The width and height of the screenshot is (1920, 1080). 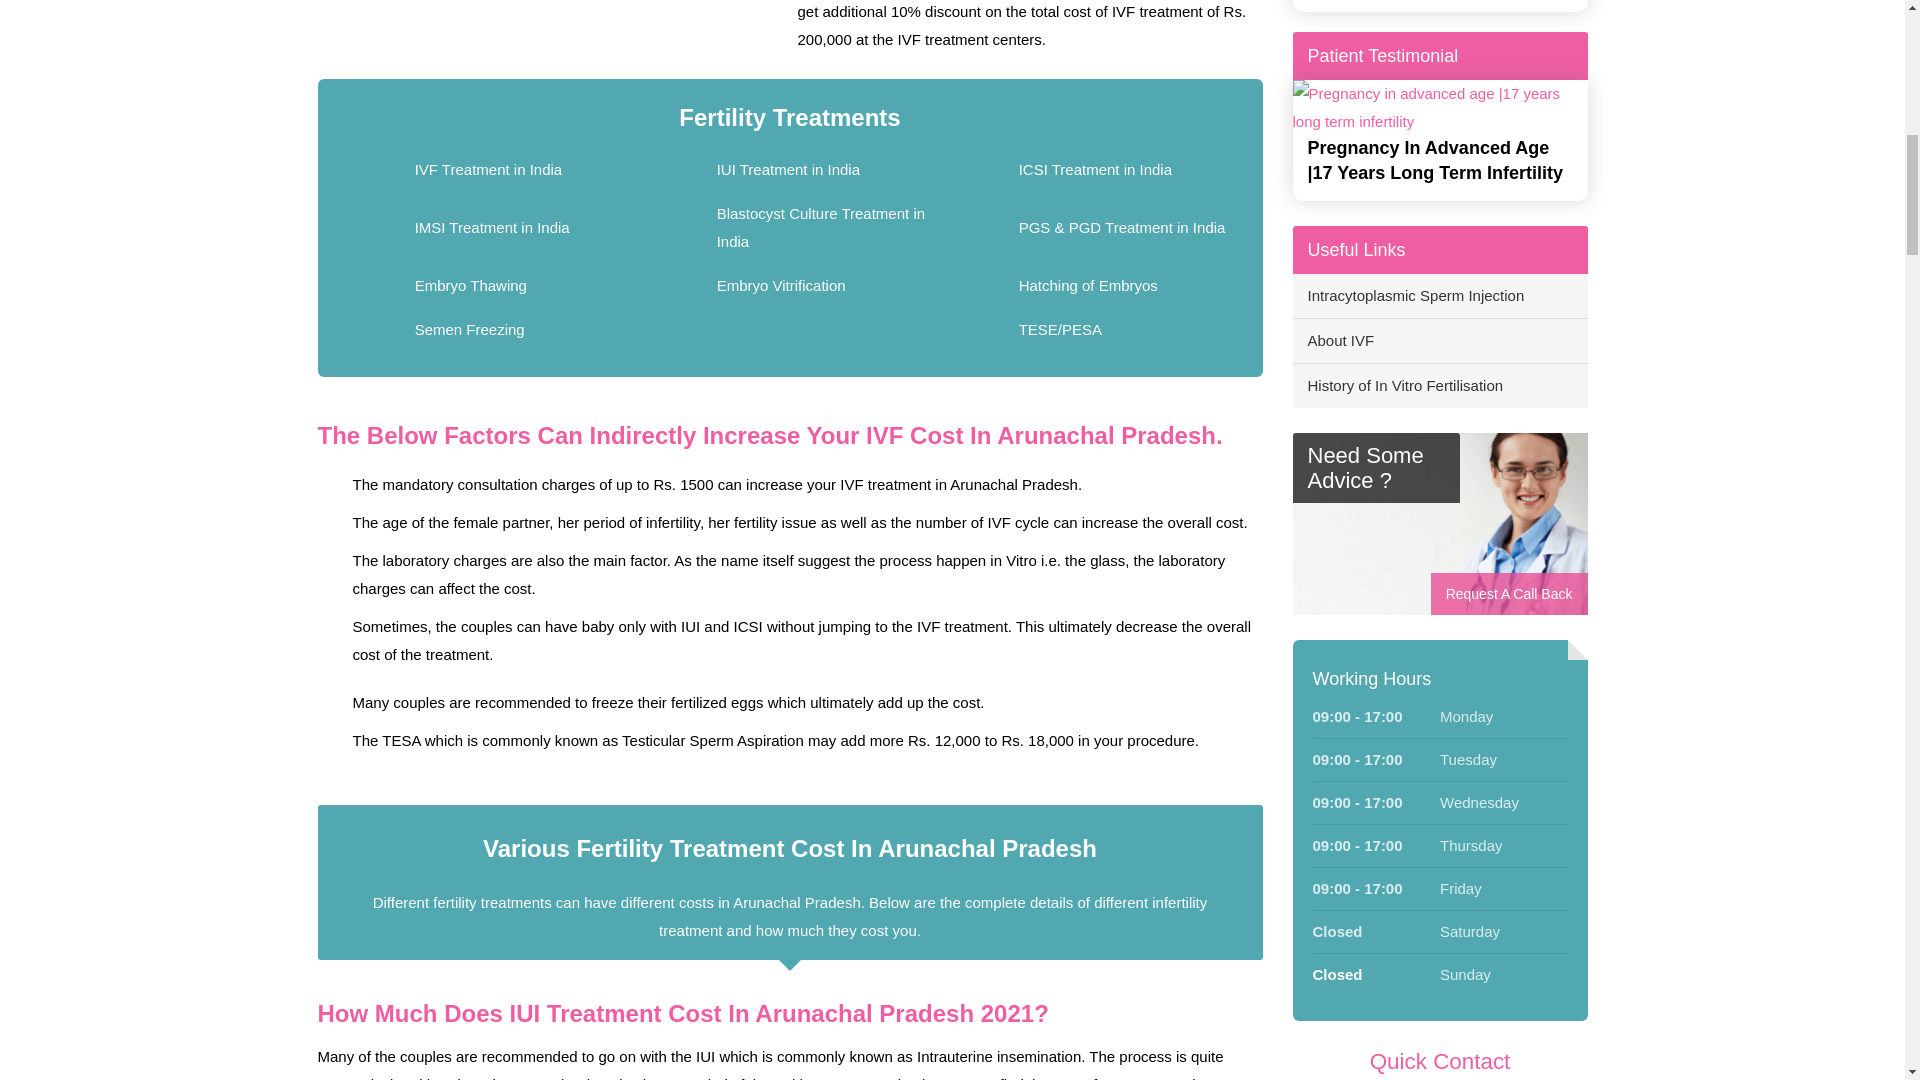 I want to click on Request a Call Back, so click(x=1440, y=526).